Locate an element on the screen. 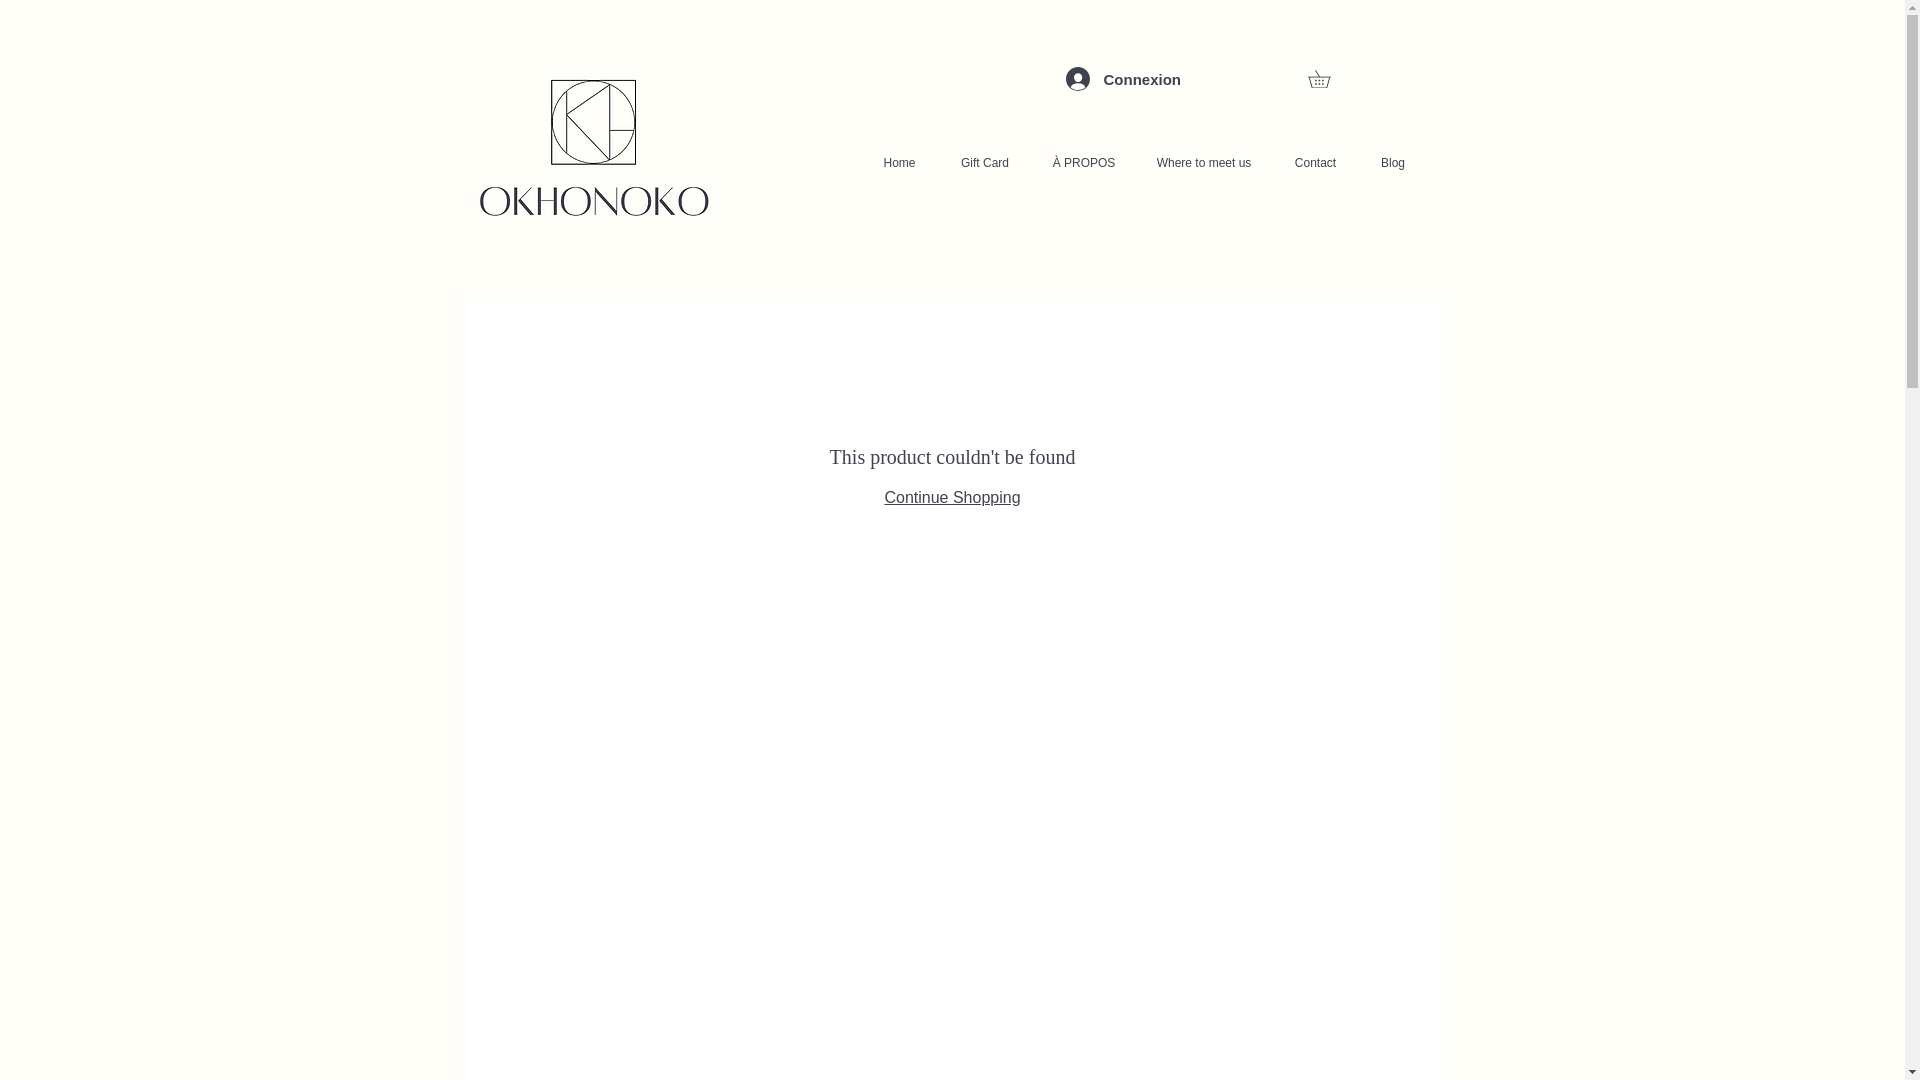 Image resolution: width=1920 pixels, height=1080 pixels. Connexion is located at coordinates (1095, 78).